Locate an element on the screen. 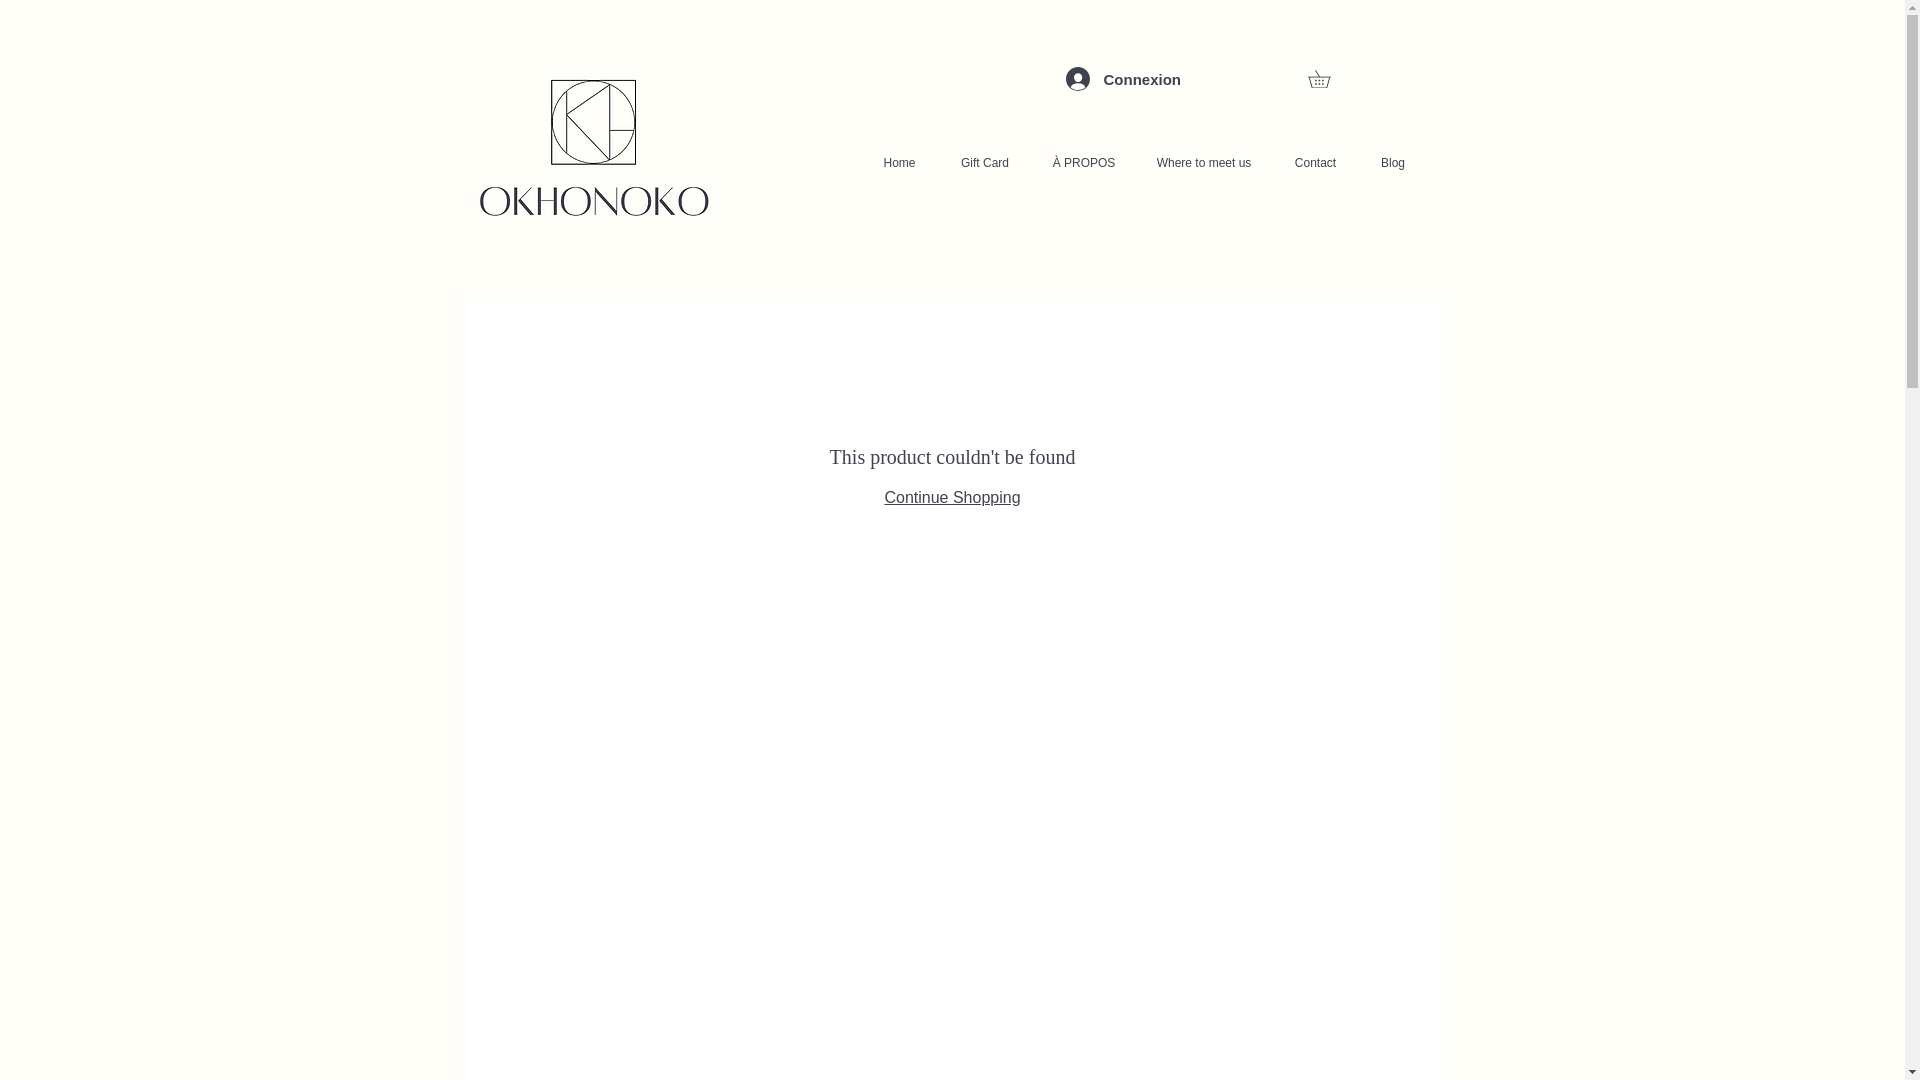 Image resolution: width=1920 pixels, height=1080 pixels. Connexion is located at coordinates (1095, 78).